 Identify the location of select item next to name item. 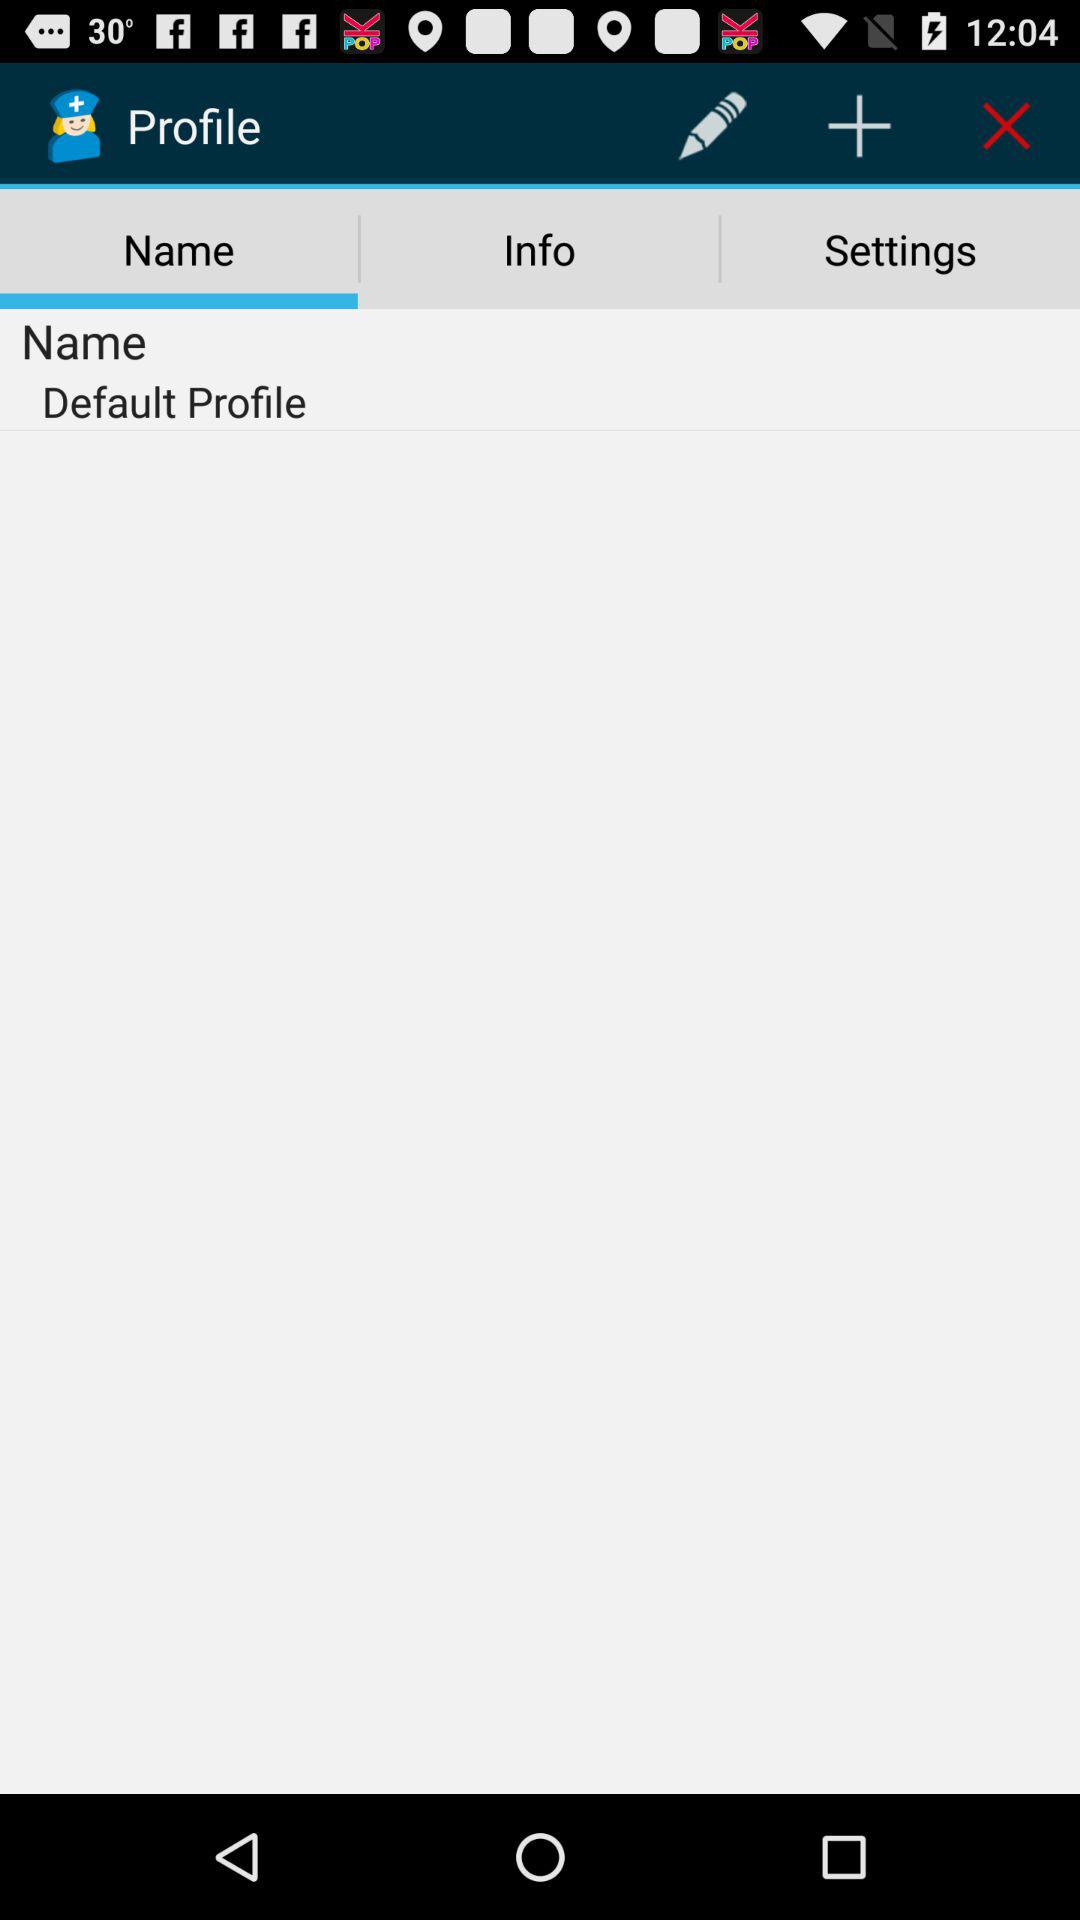
(539, 249).